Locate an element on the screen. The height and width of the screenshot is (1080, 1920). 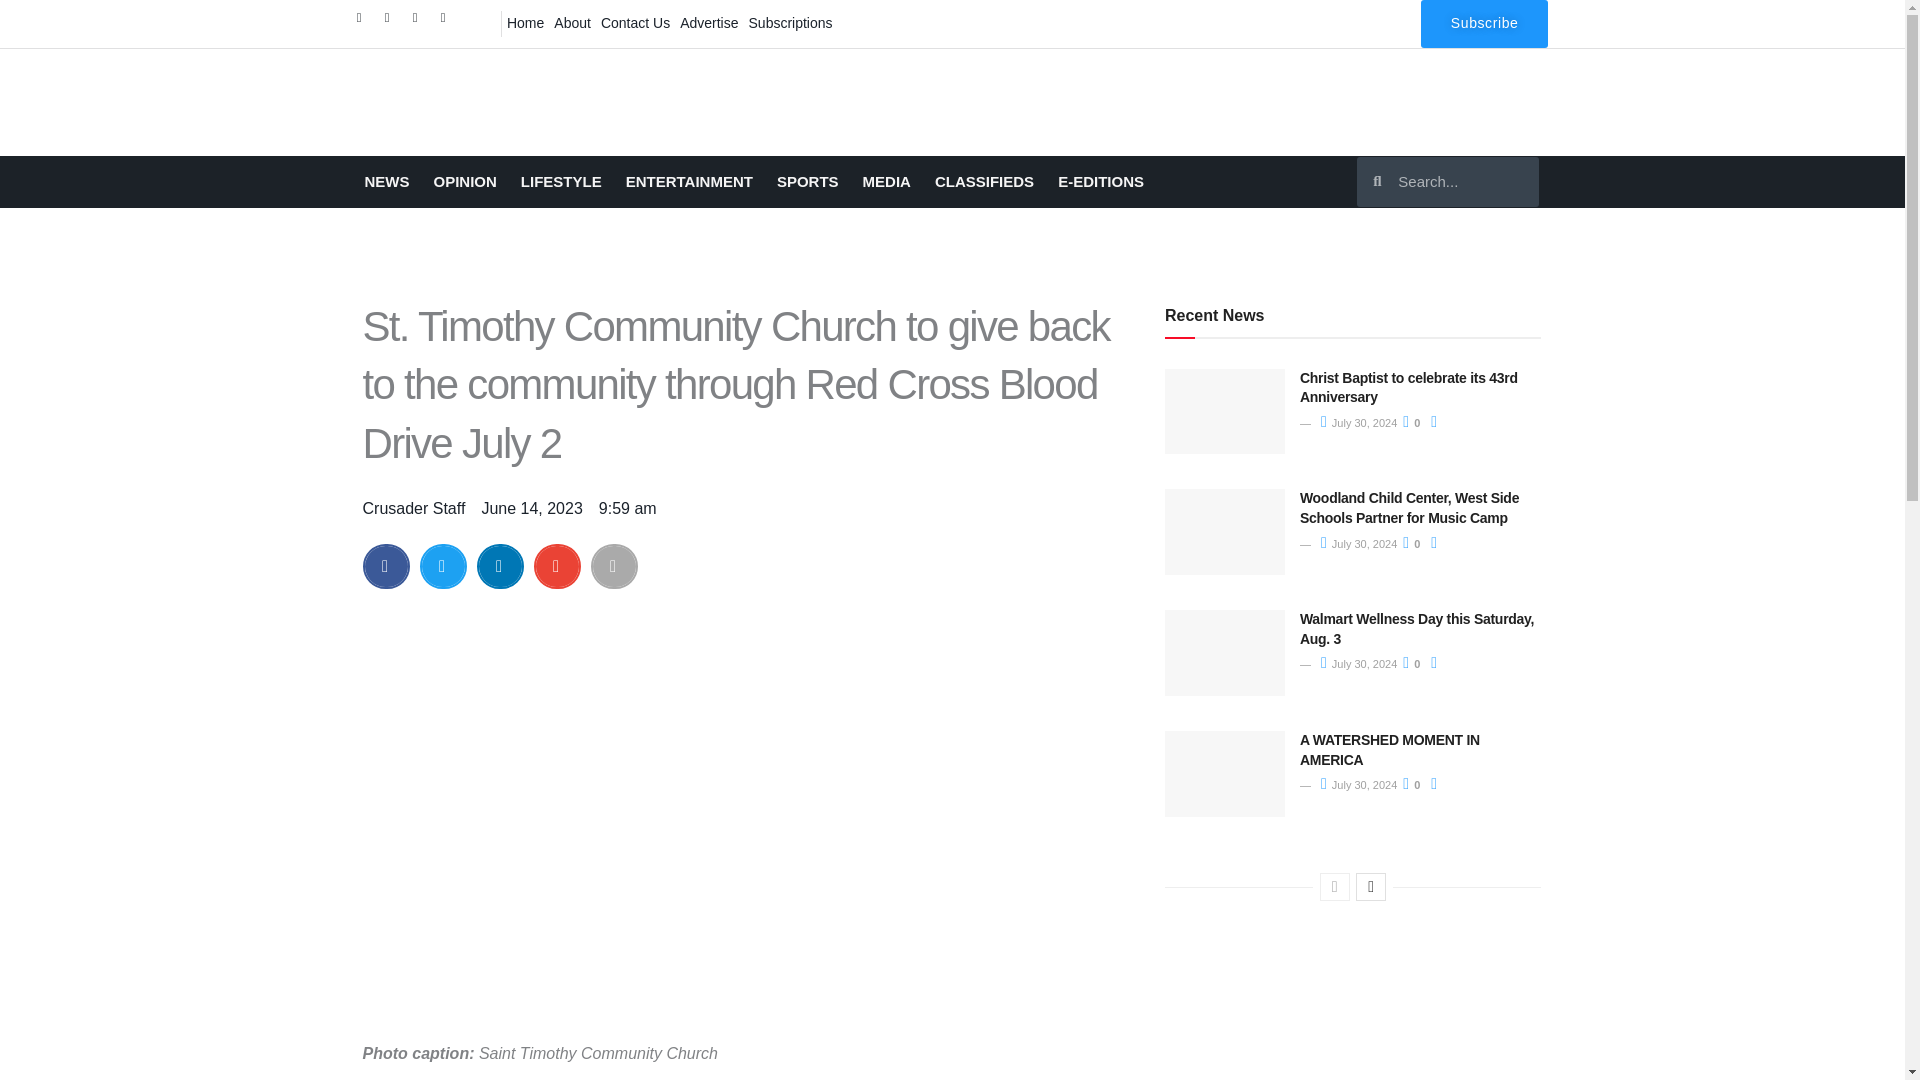
Home is located at coordinates (525, 22).